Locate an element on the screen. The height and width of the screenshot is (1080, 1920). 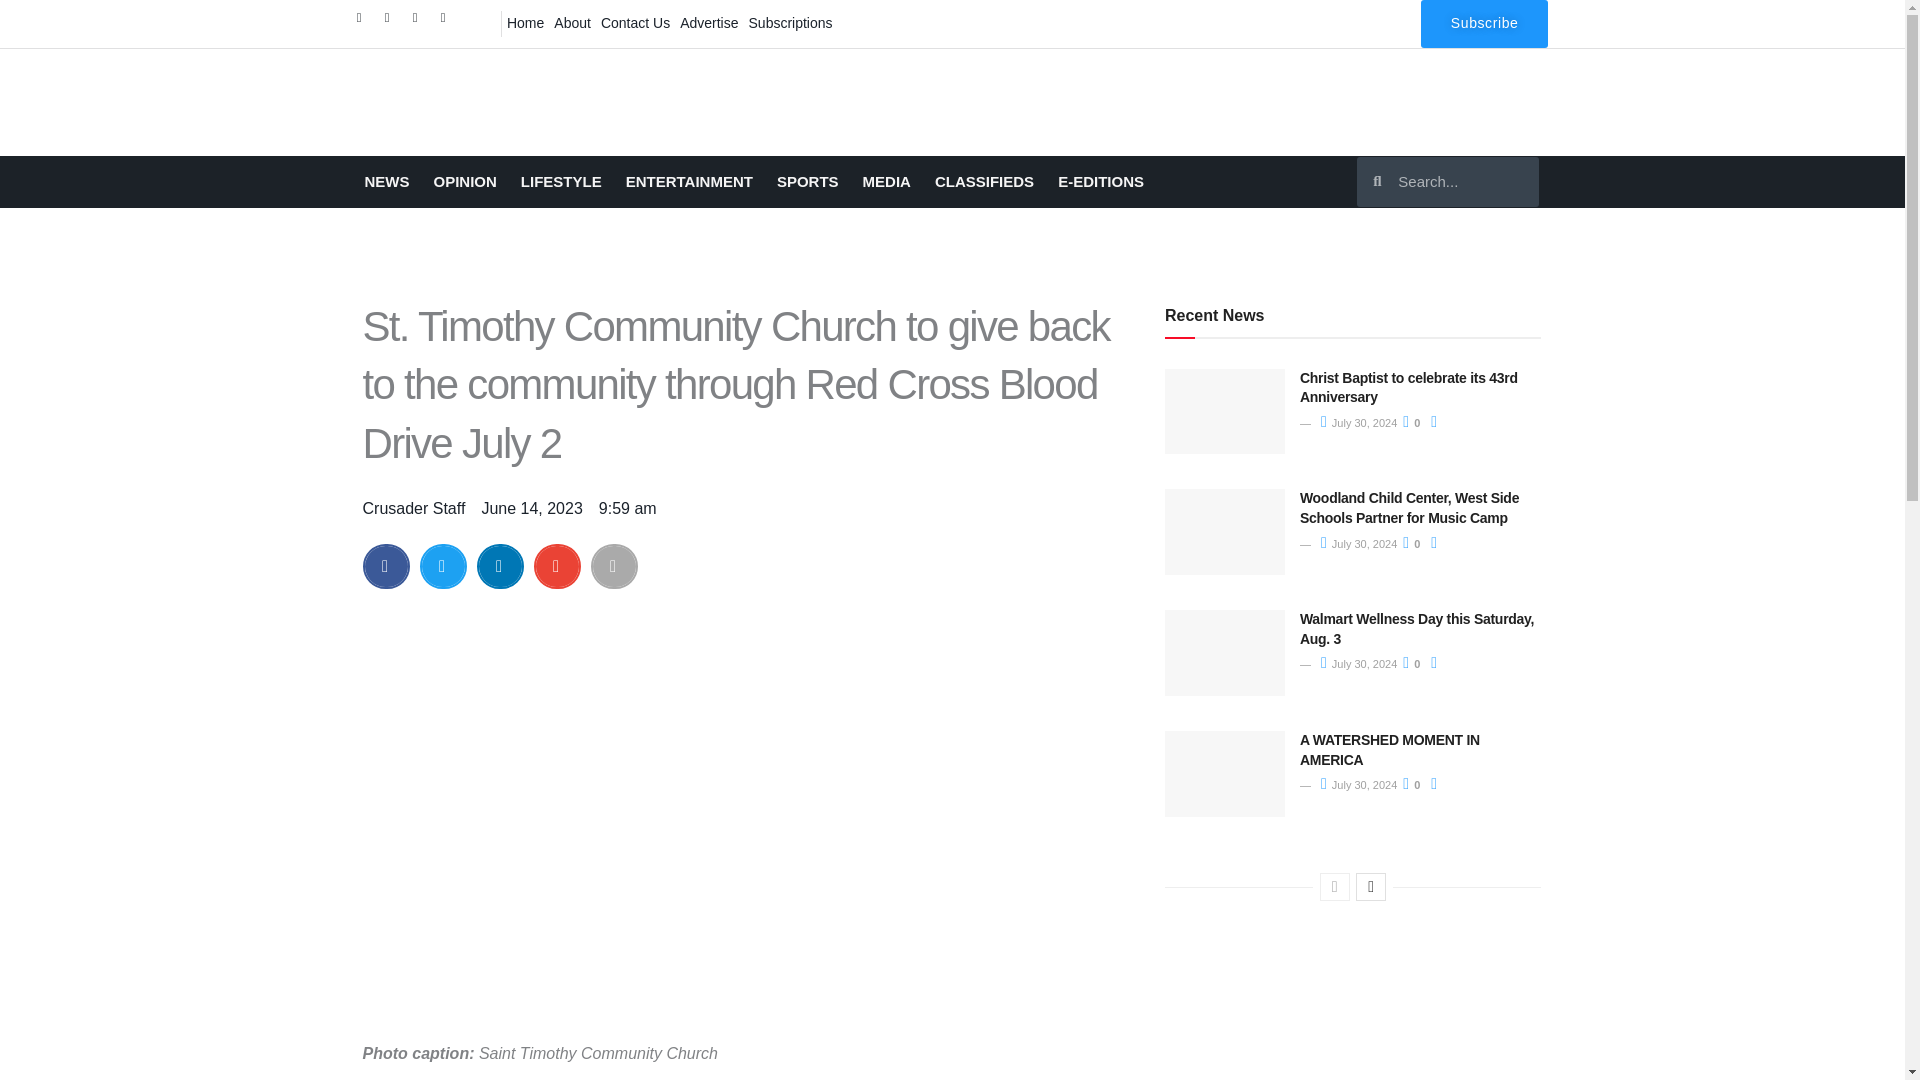
Home is located at coordinates (525, 22).